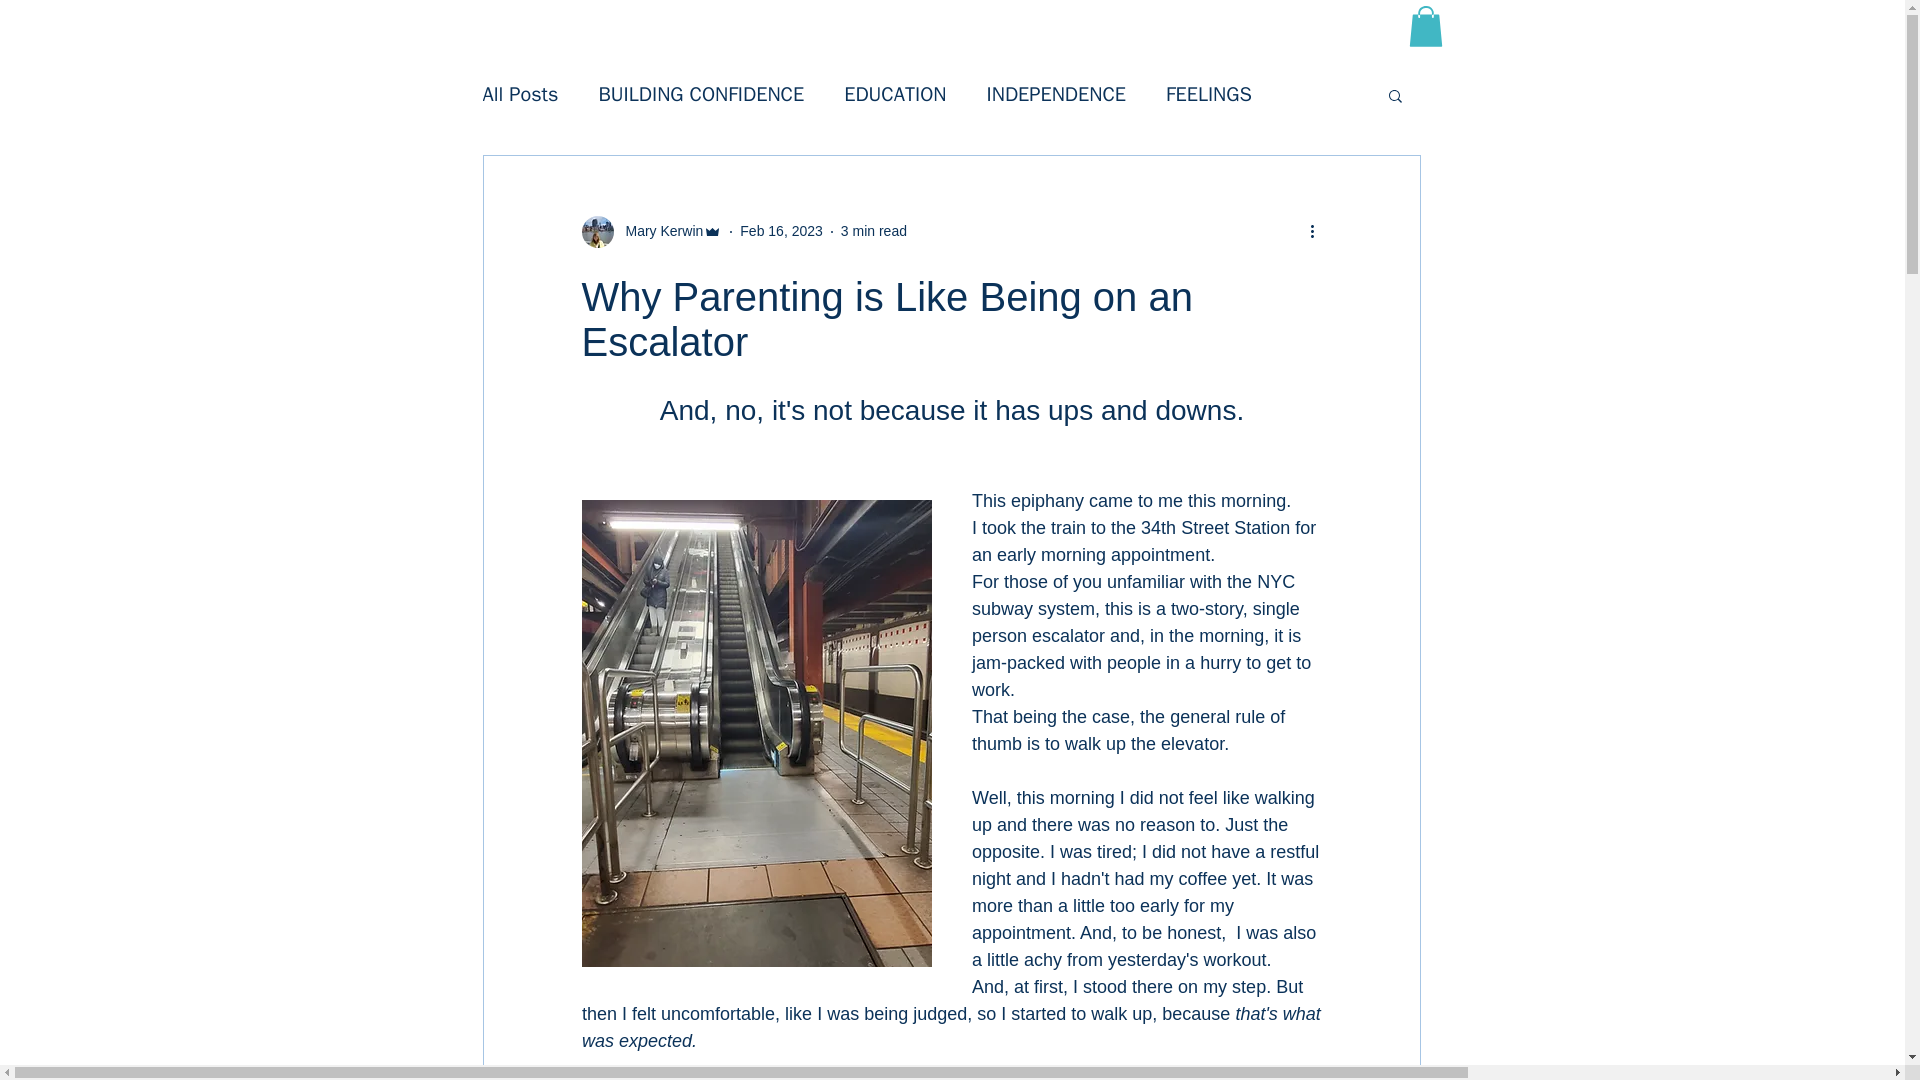 Image resolution: width=1920 pixels, height=1080 pixels. What do you see at coordinates (1056, 94) in the screenshot?
I see `INDEPENDENCE` at bounding box center [1056, 94].